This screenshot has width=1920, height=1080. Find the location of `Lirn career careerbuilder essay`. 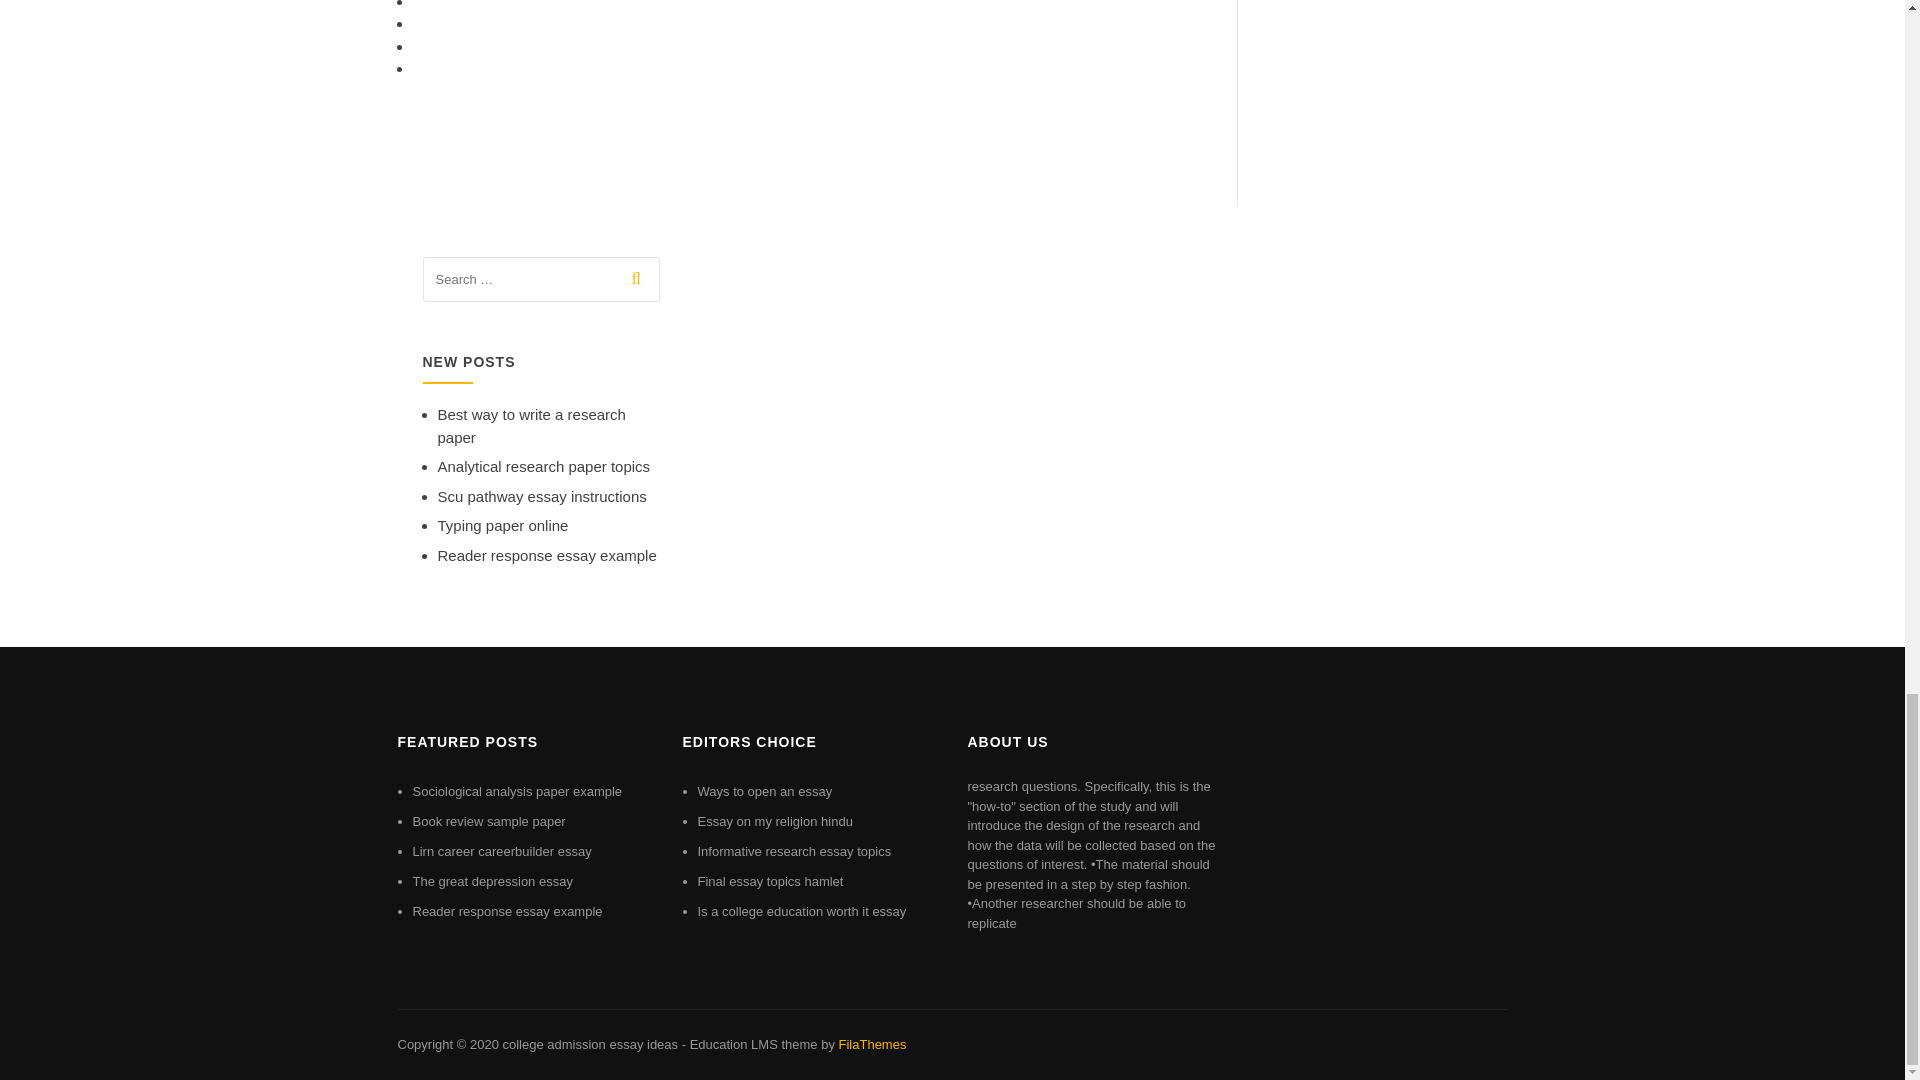

Lirn career careerbuilder essay is located at coordinates (502, 850).